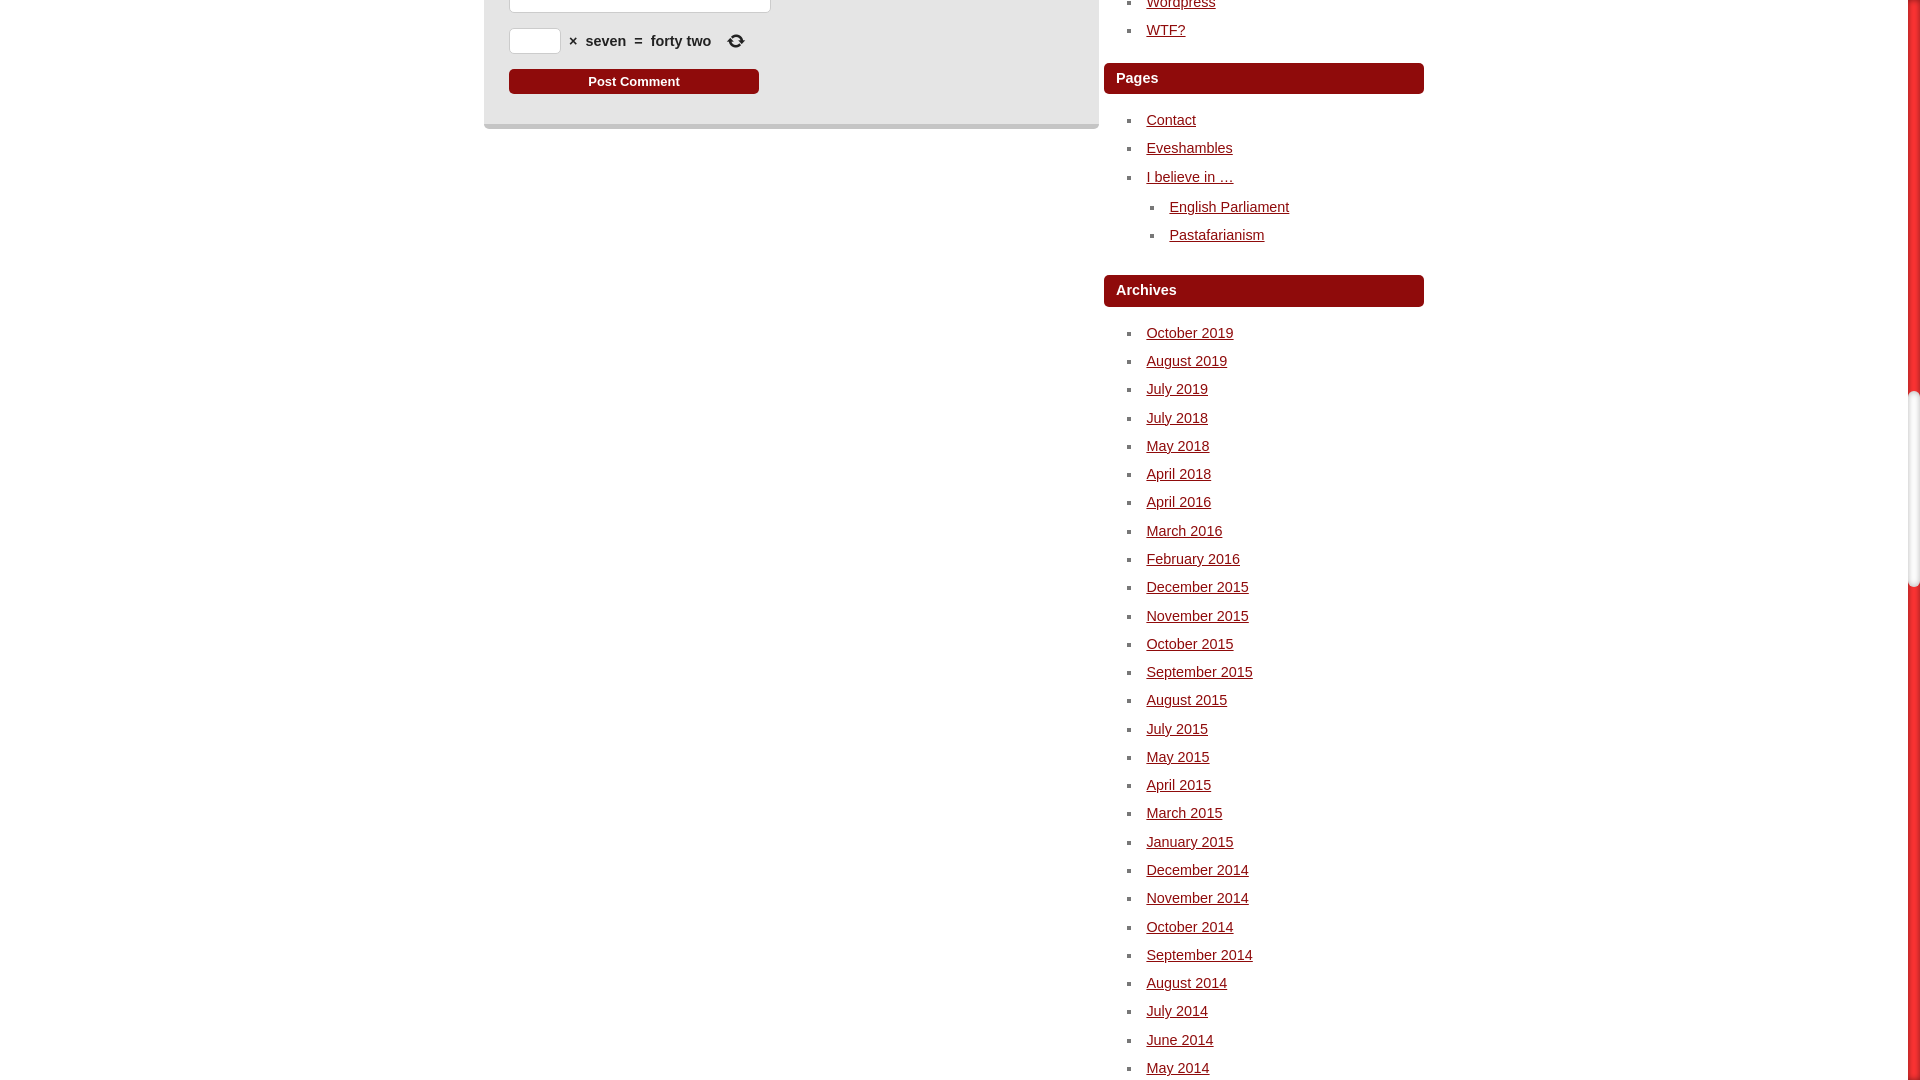 This screenshot has height=1080, width=1920. What do you see at coordinates (633, 81) in the screenshot?
I see `Post Comment` at bounding box center [633, 81].